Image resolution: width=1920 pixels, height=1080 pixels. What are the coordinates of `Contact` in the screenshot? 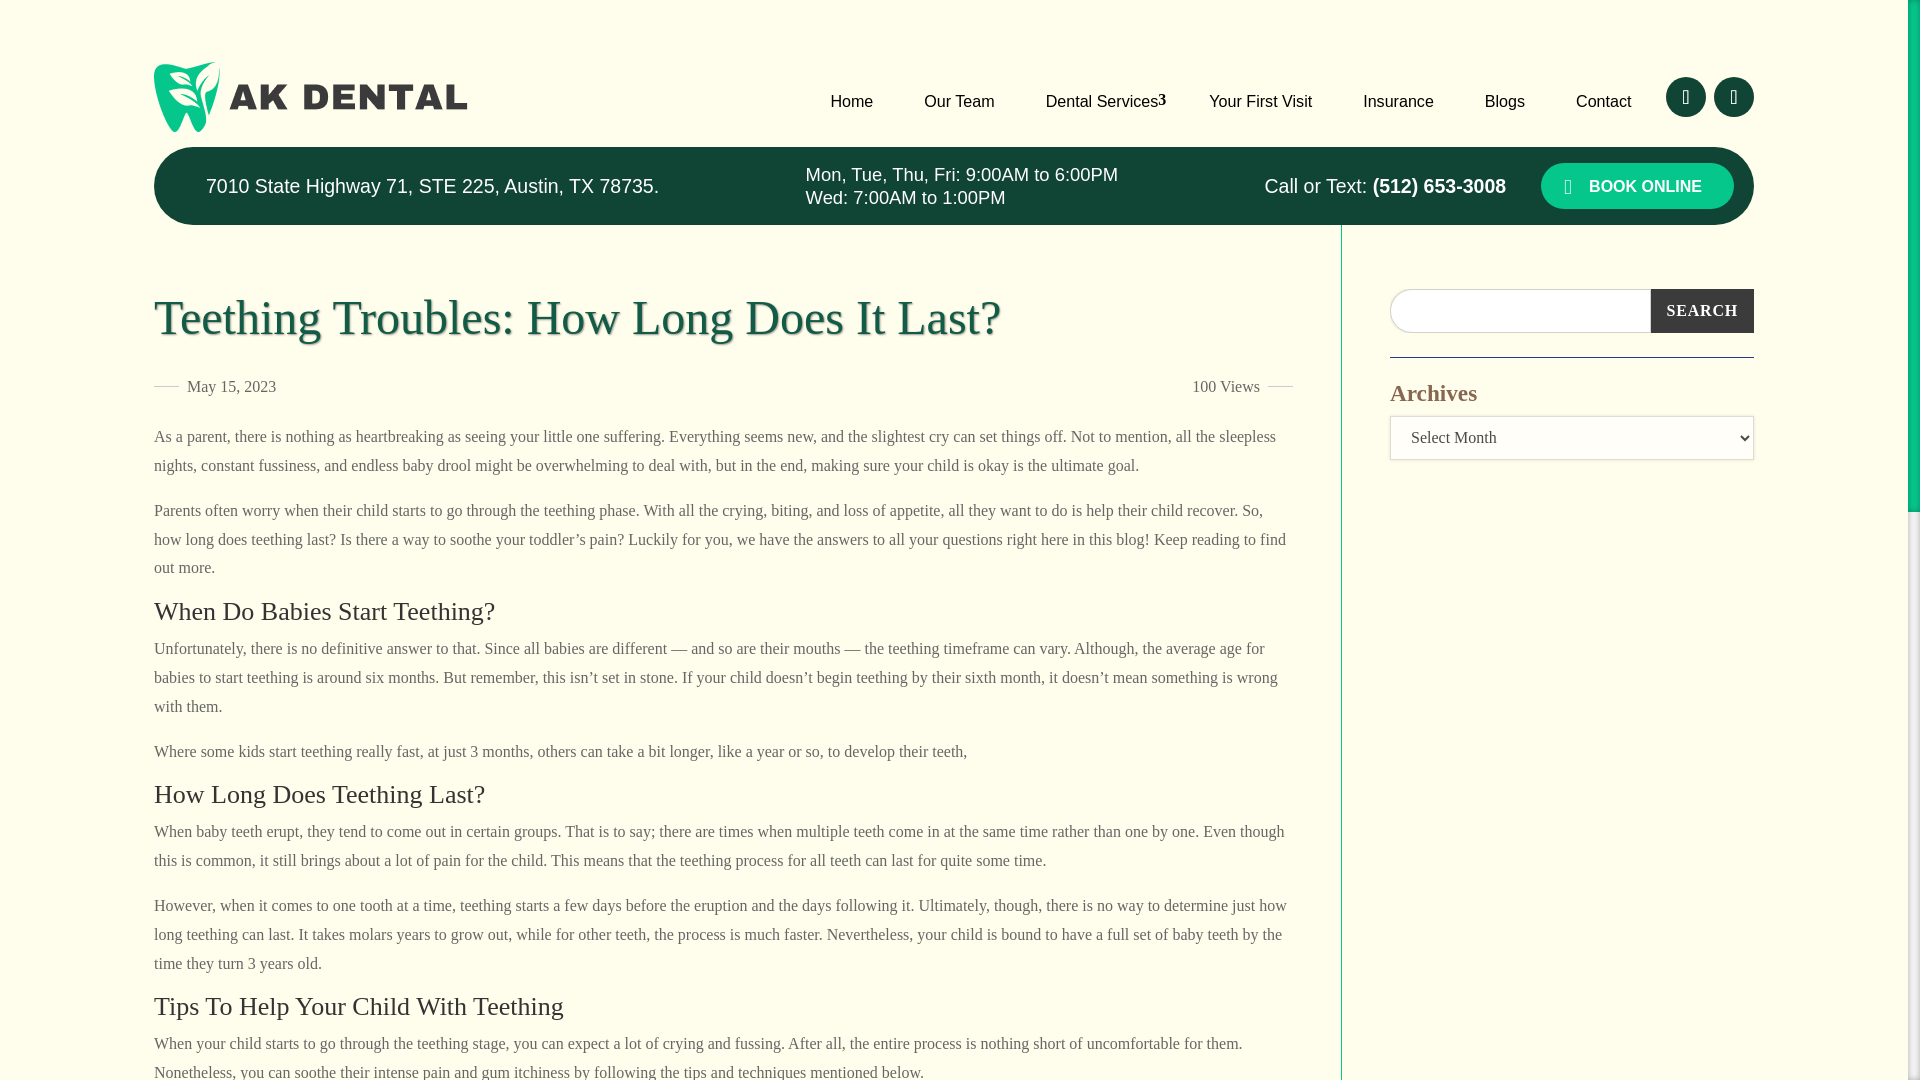 It's located at (1603, 100).